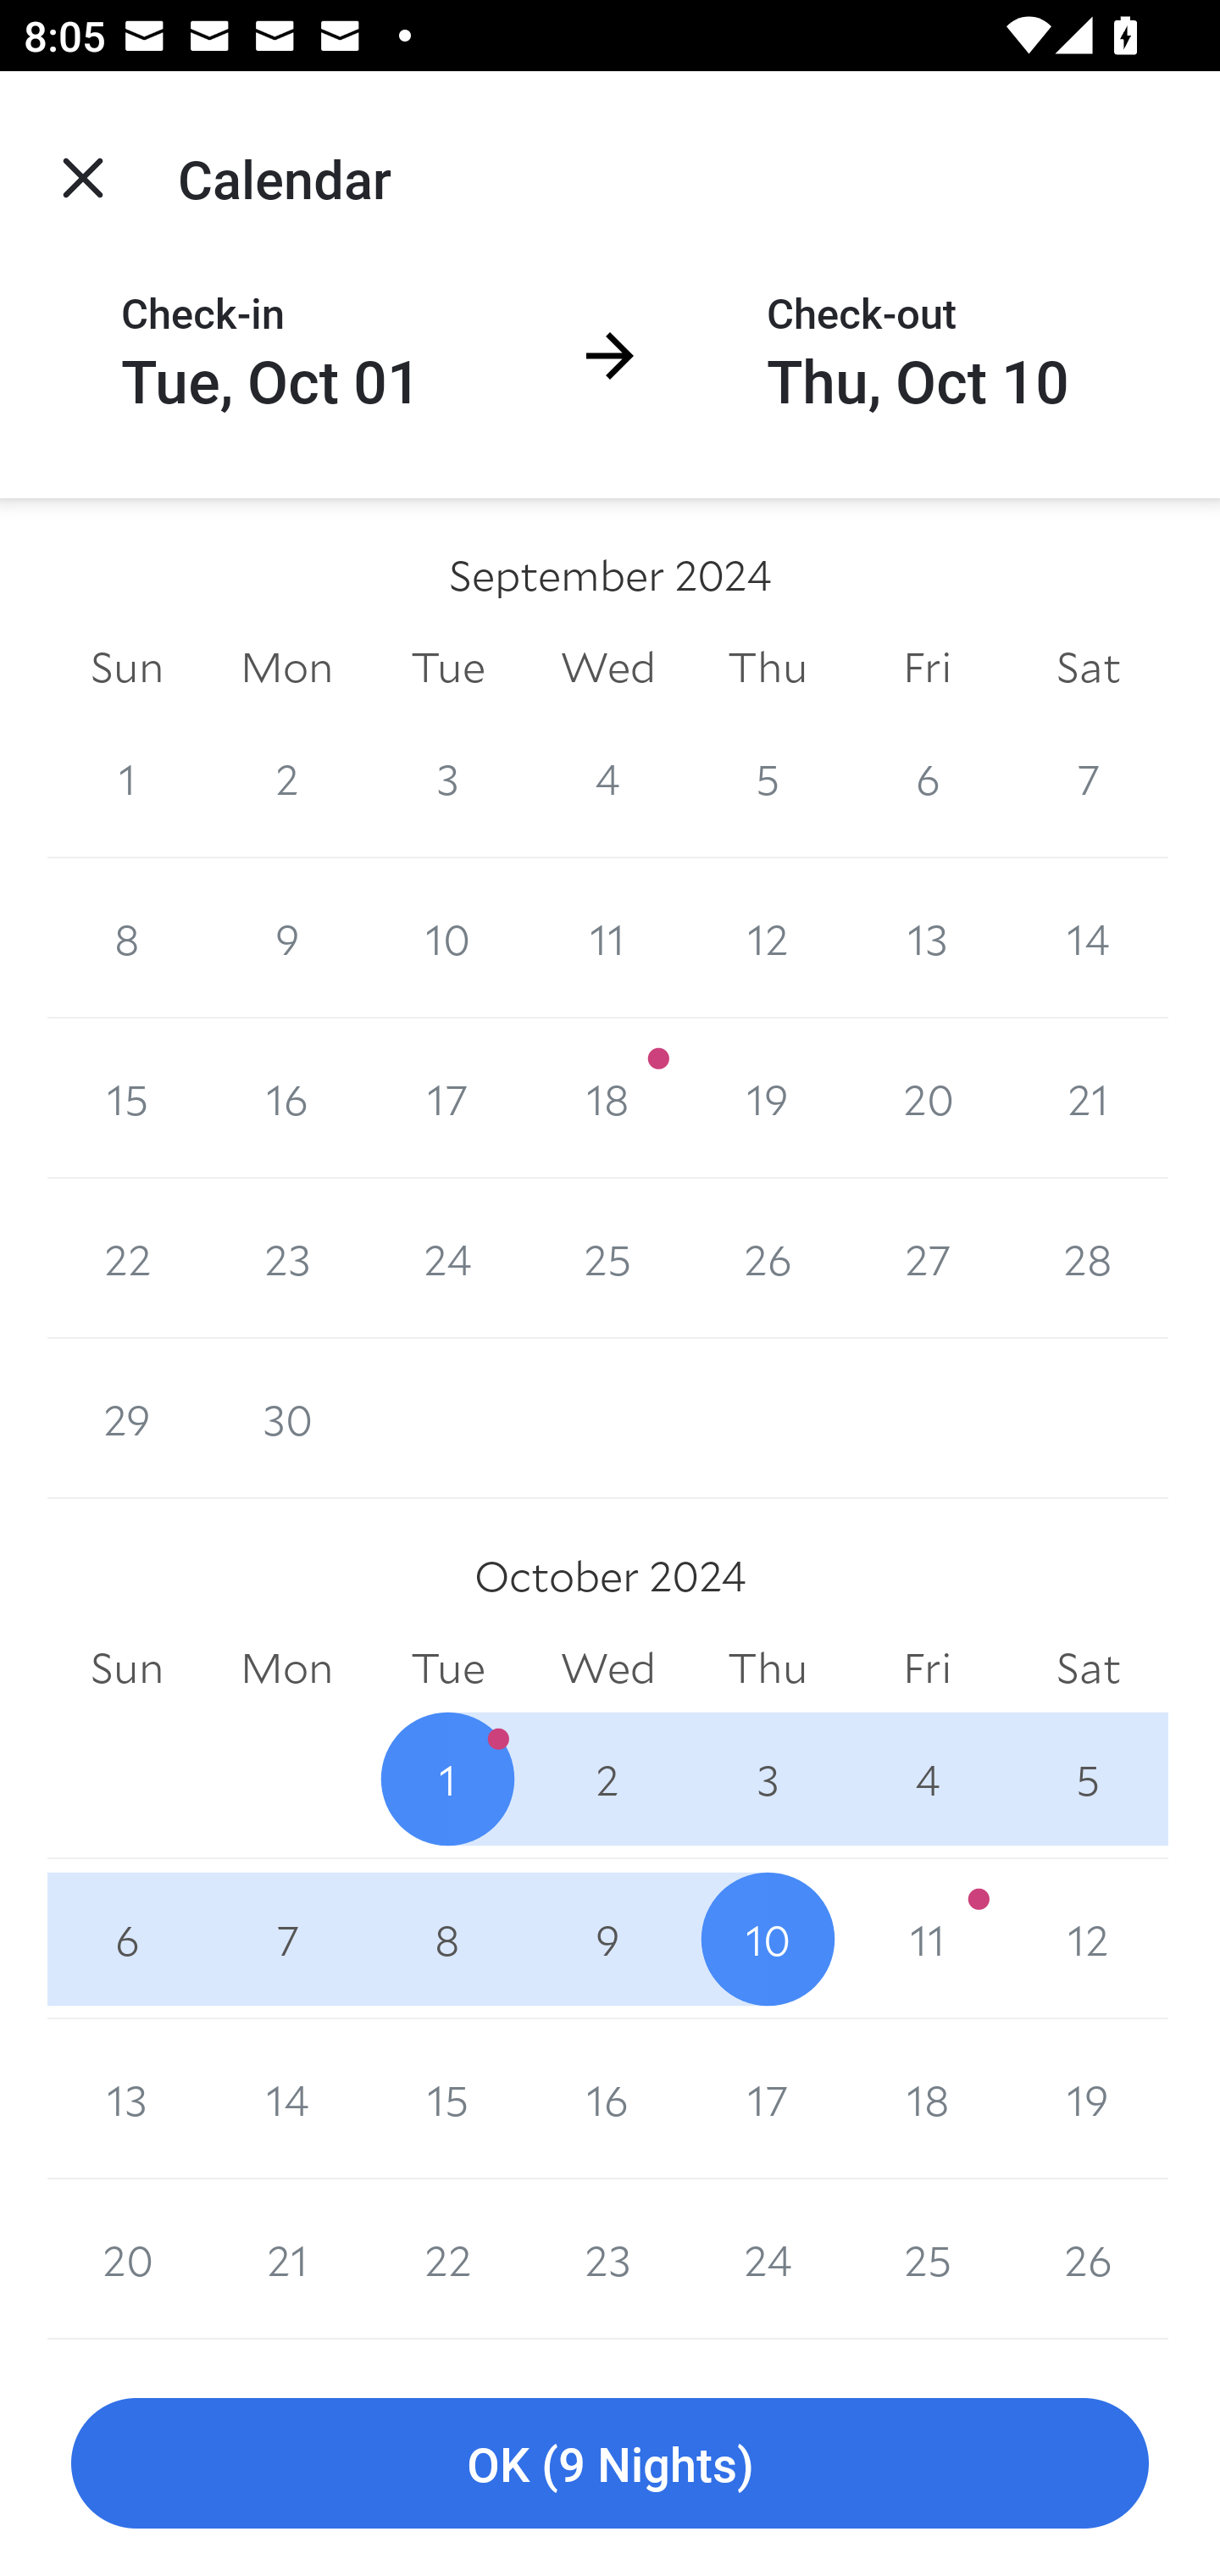 This screenshot has height=2576, width=1220. What do you see at coordinates (768, 778) in the screenshot?
I see `5 5 September 2024` at bounding box center [768, 778].